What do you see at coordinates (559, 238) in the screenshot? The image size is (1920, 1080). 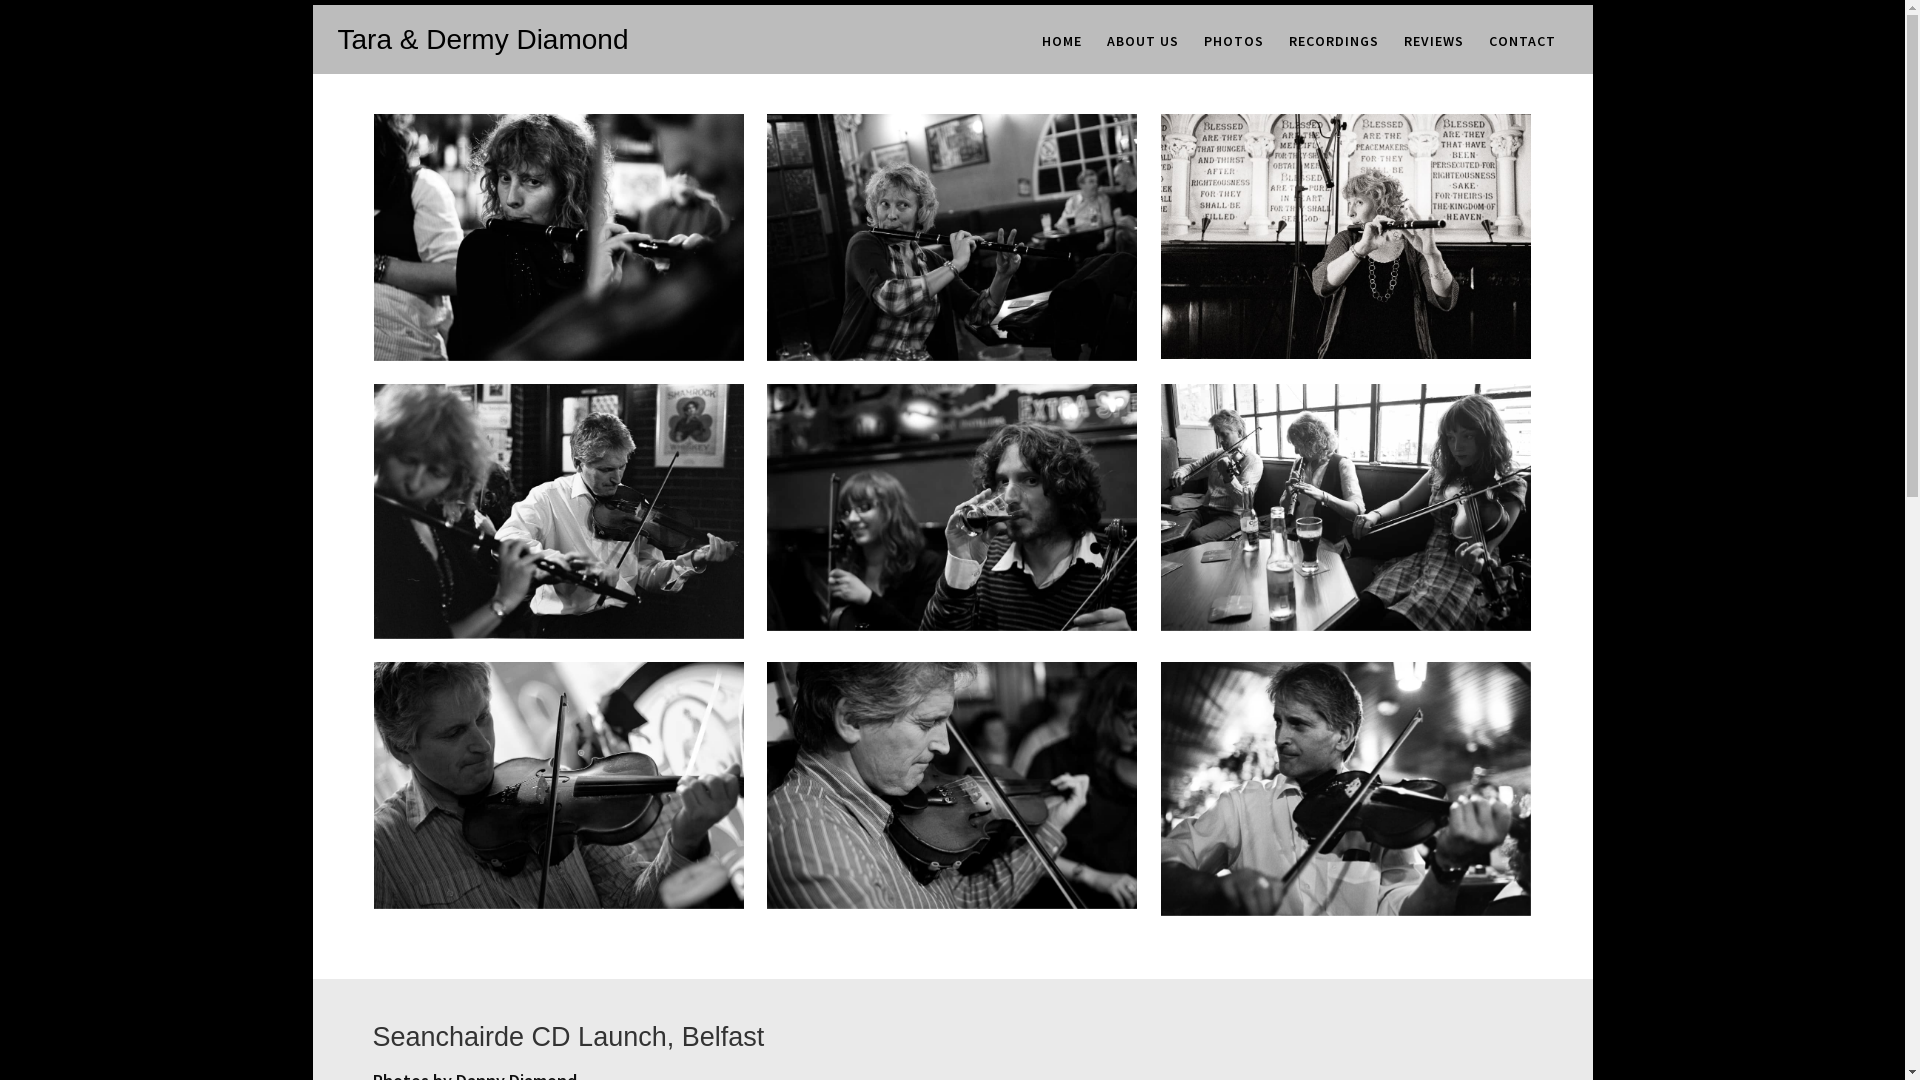 I see `tara-diamond-6155_photo-danny-diamond` at bounding box center [559, 238].